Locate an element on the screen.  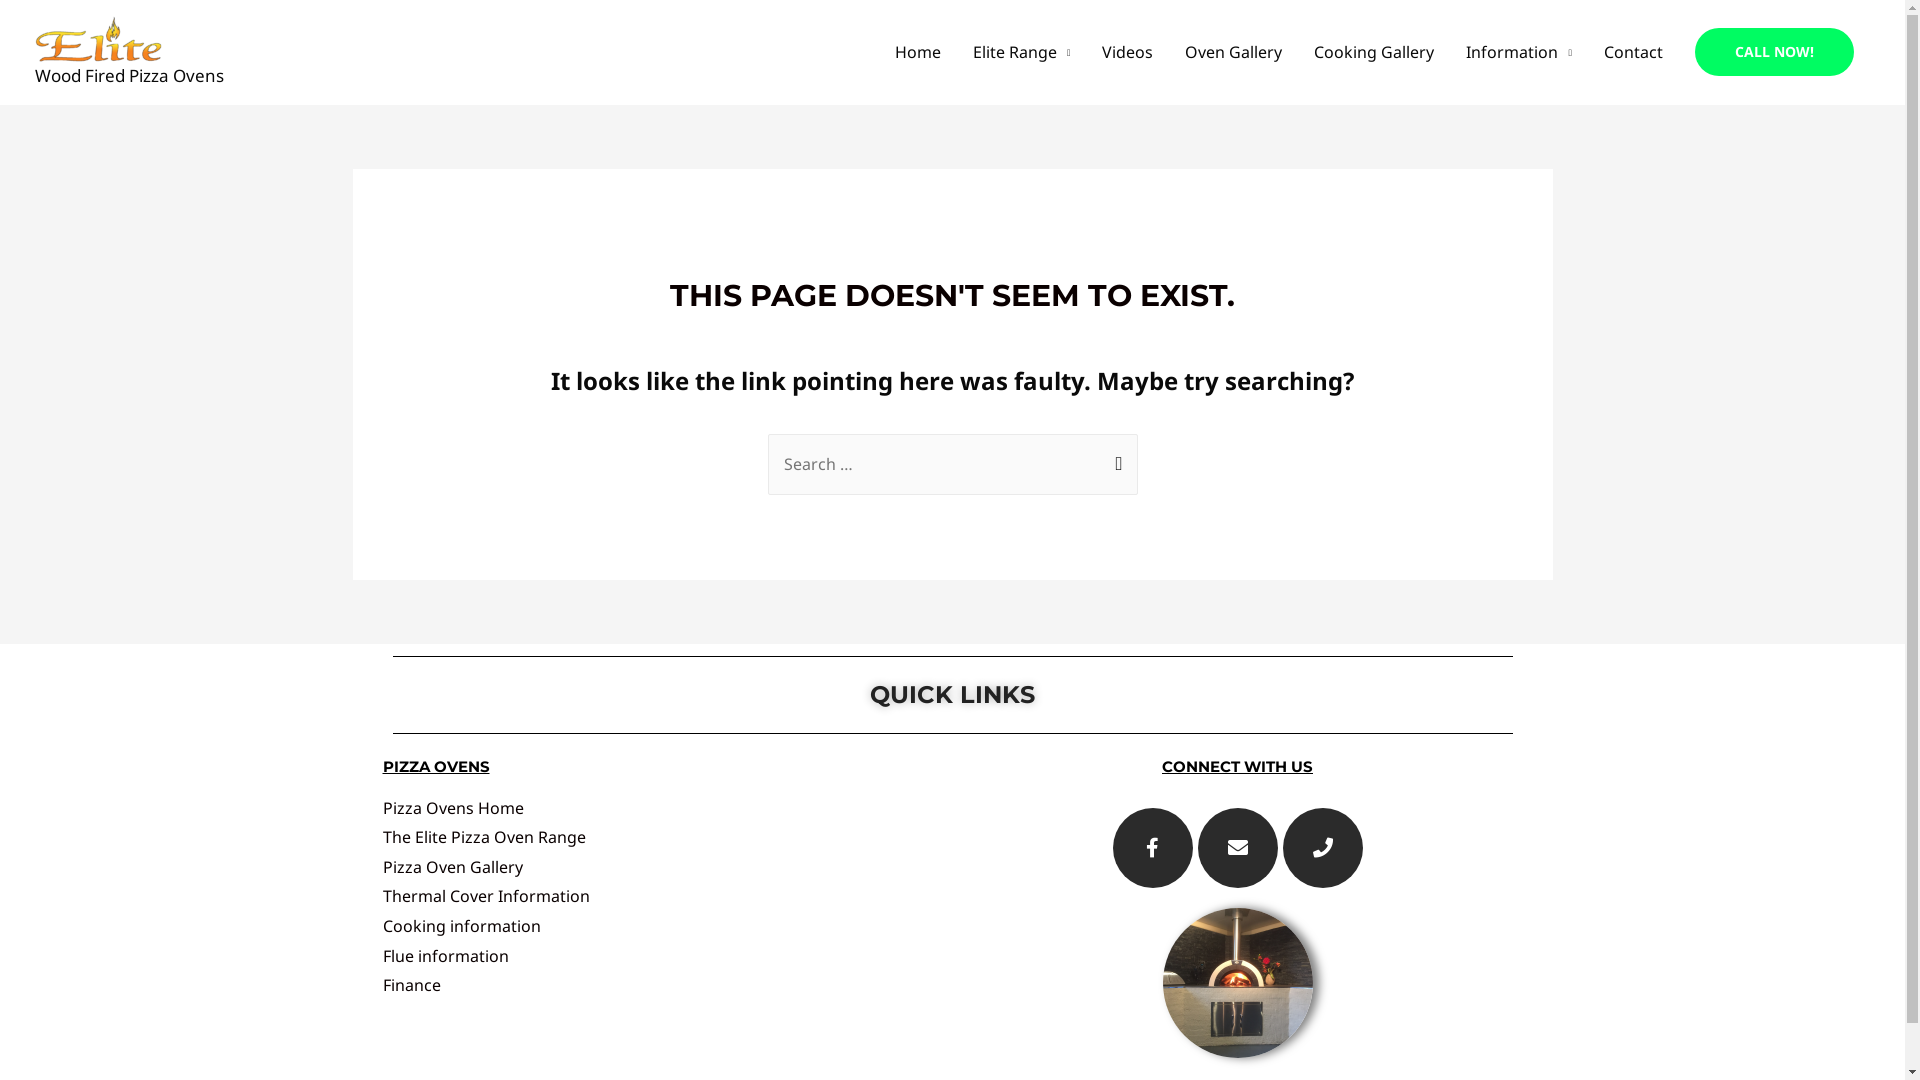
Pizza Ovens Home is located at coordinates (452, 808).